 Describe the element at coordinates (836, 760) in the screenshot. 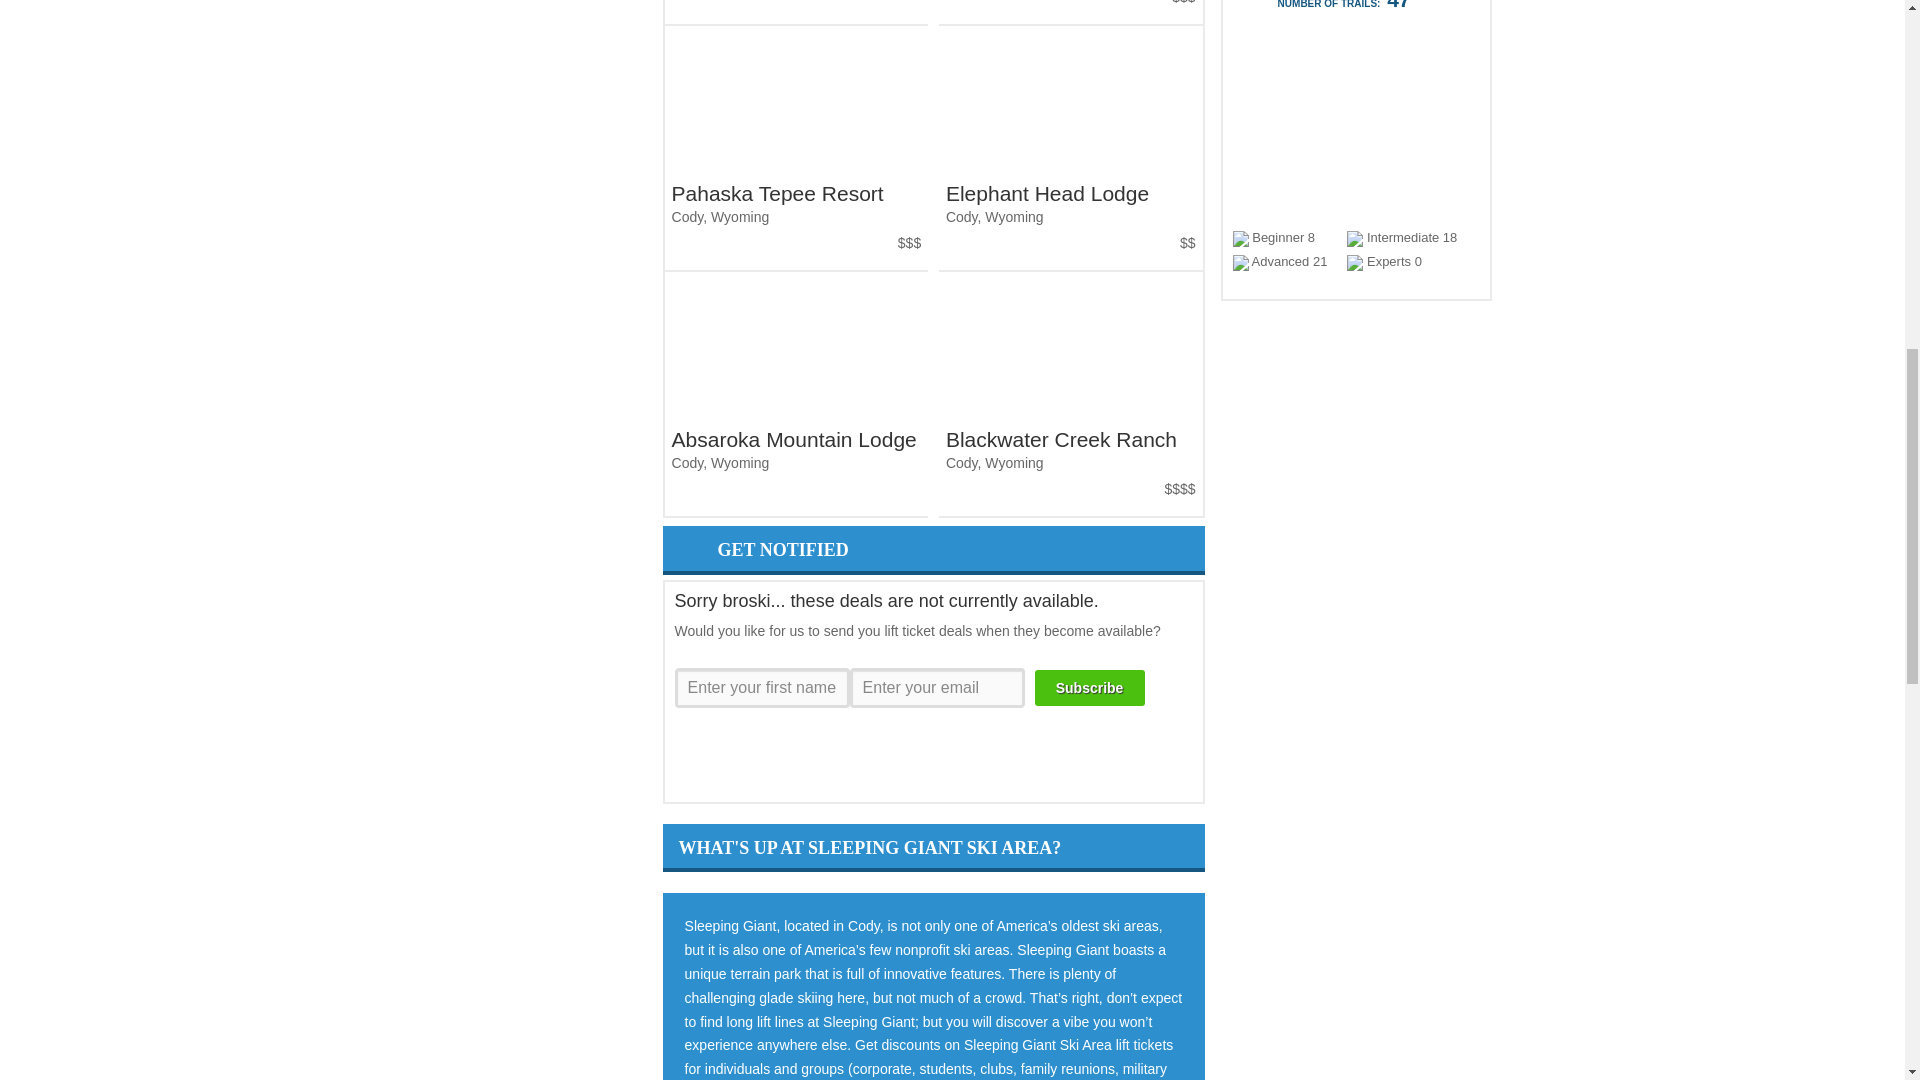

I see `Facebook` at that location.